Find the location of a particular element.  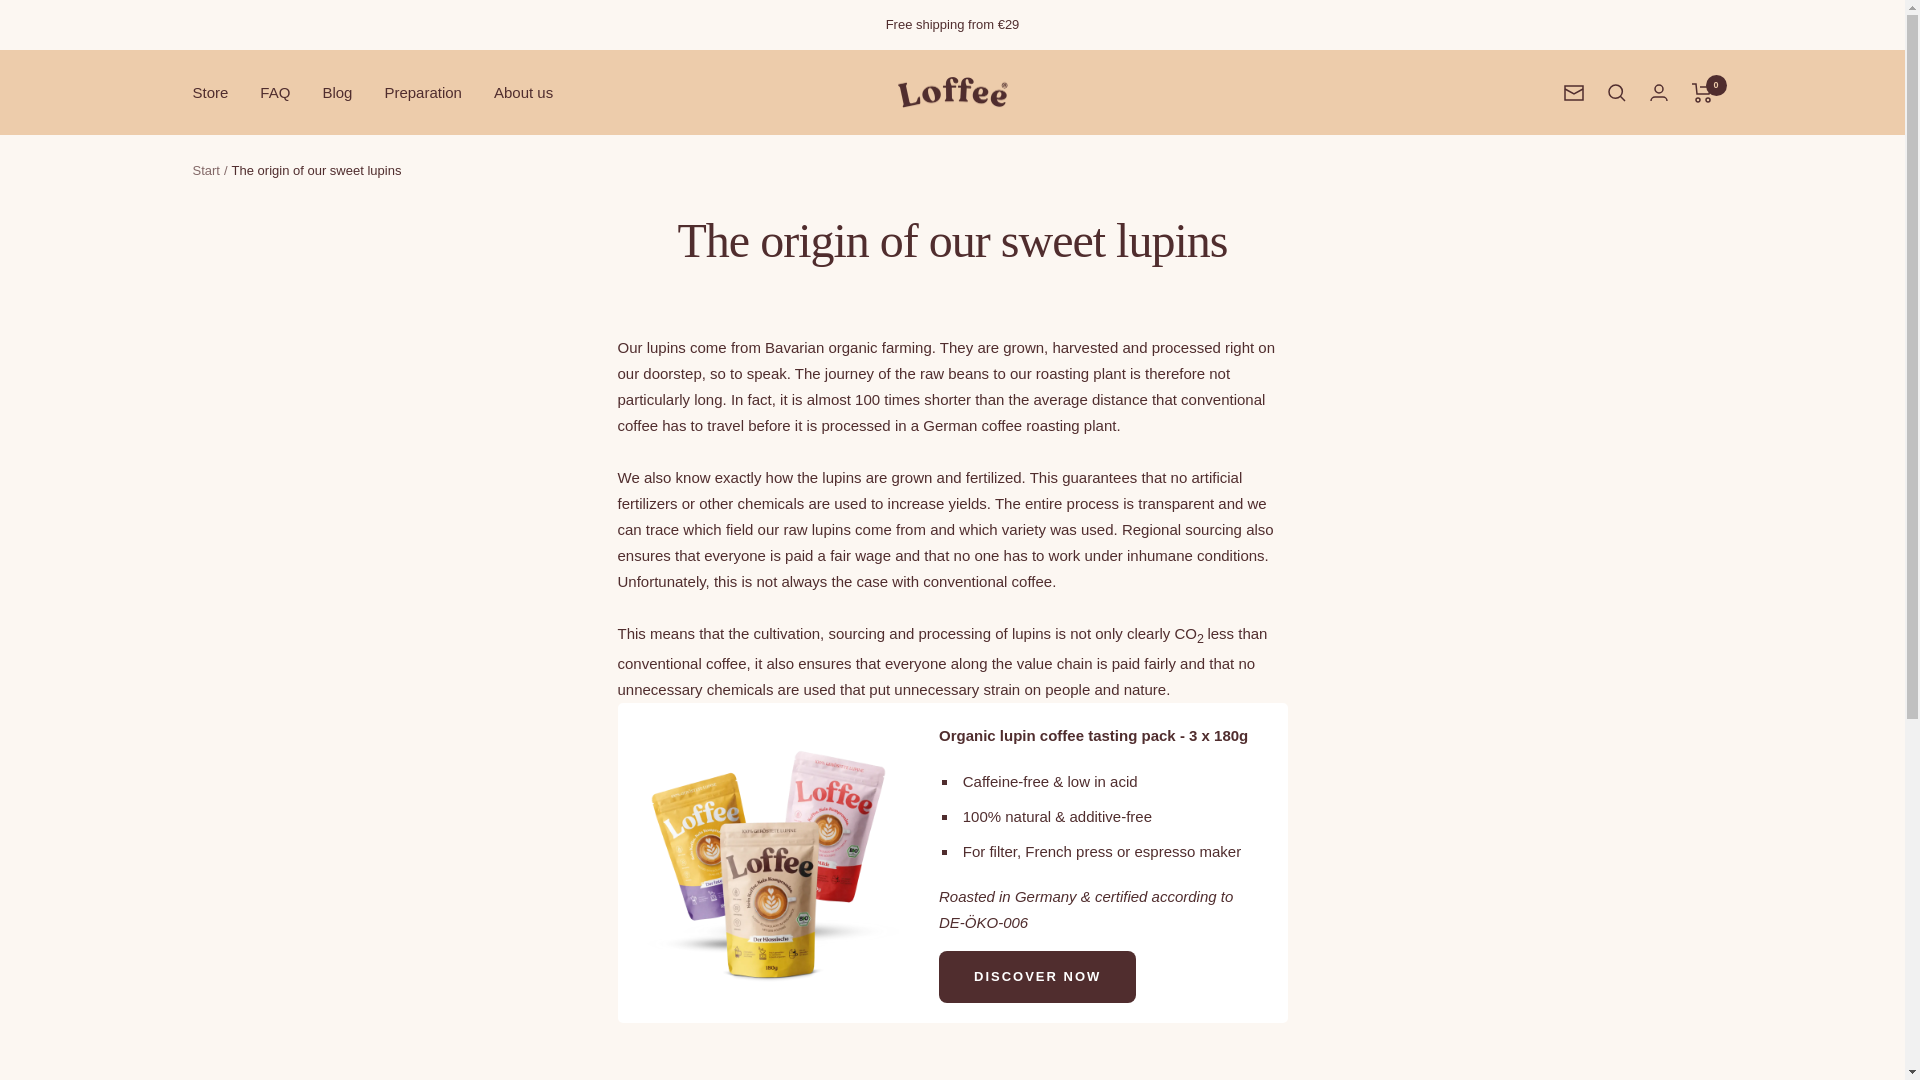

Preparation is located at coordinates (423, 92).